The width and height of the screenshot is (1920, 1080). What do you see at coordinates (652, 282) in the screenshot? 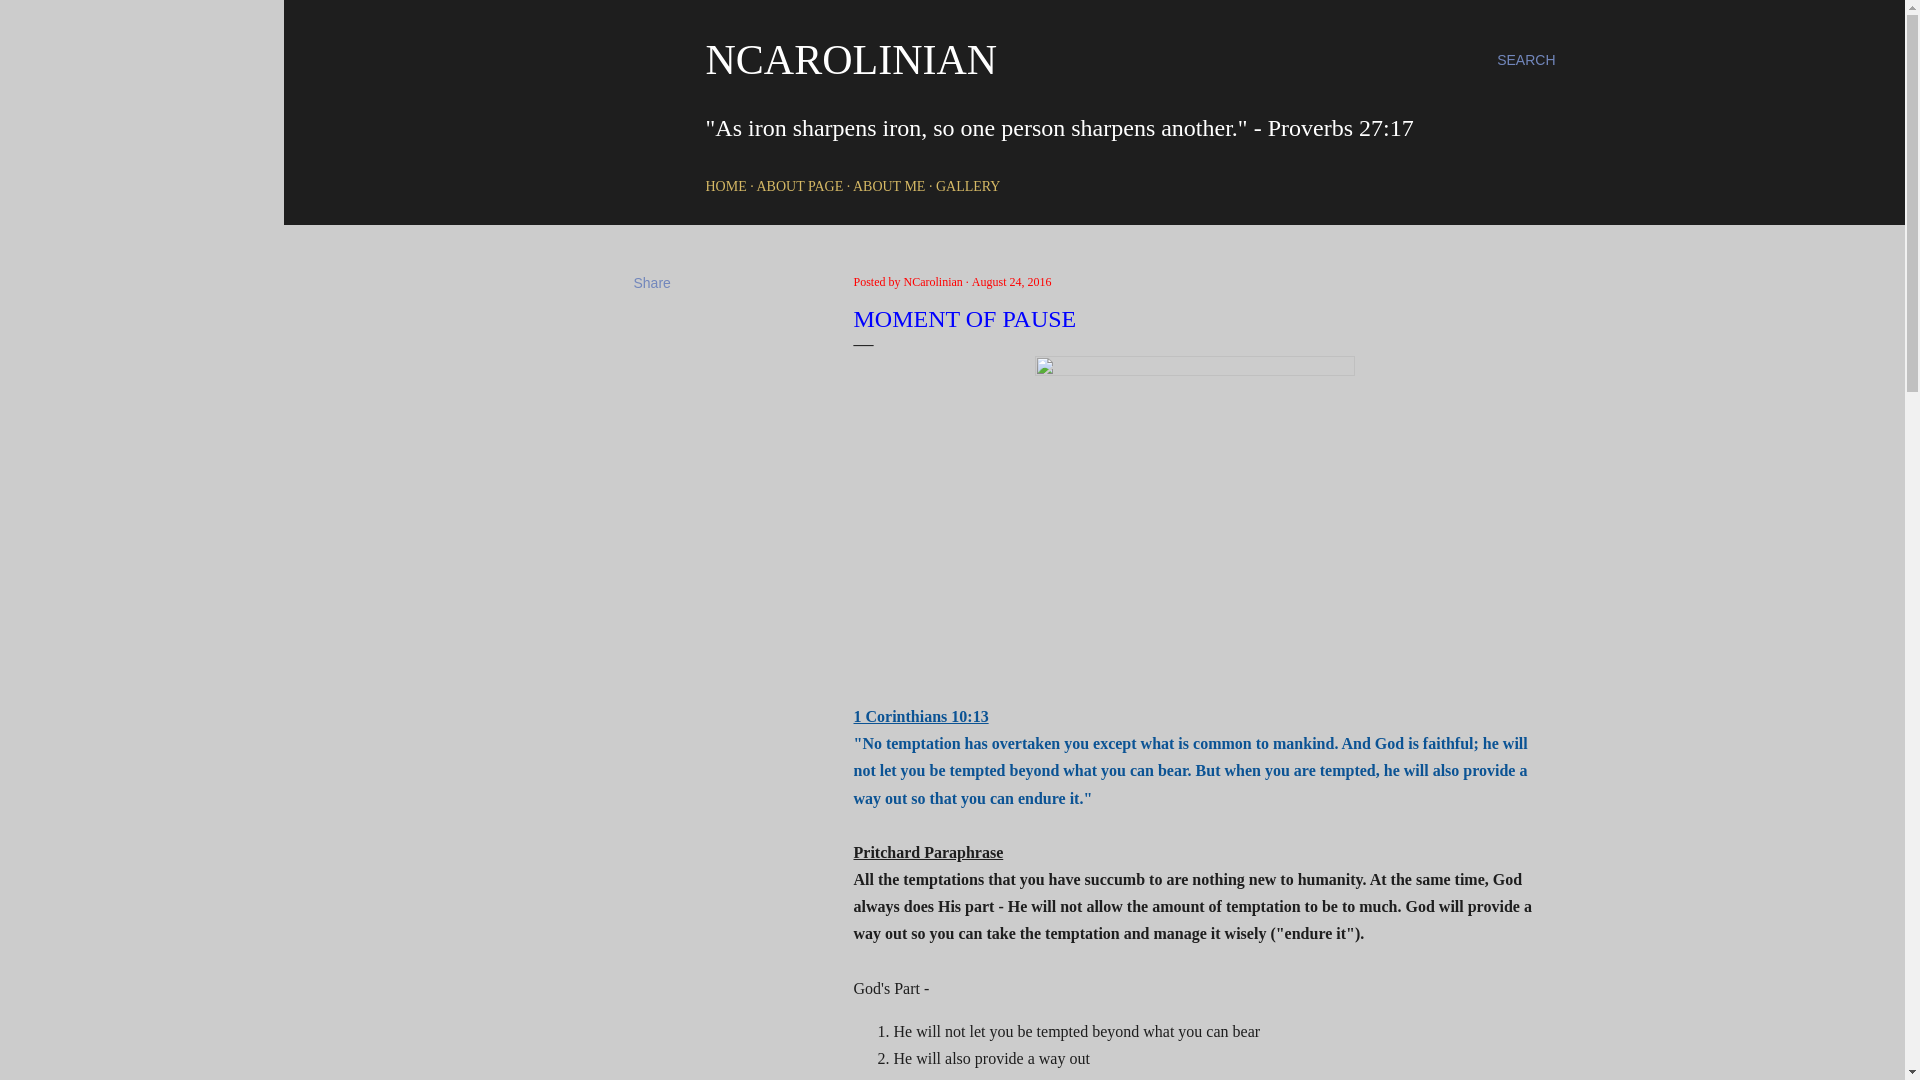
I see `Share` at bounding box center [652, 282].